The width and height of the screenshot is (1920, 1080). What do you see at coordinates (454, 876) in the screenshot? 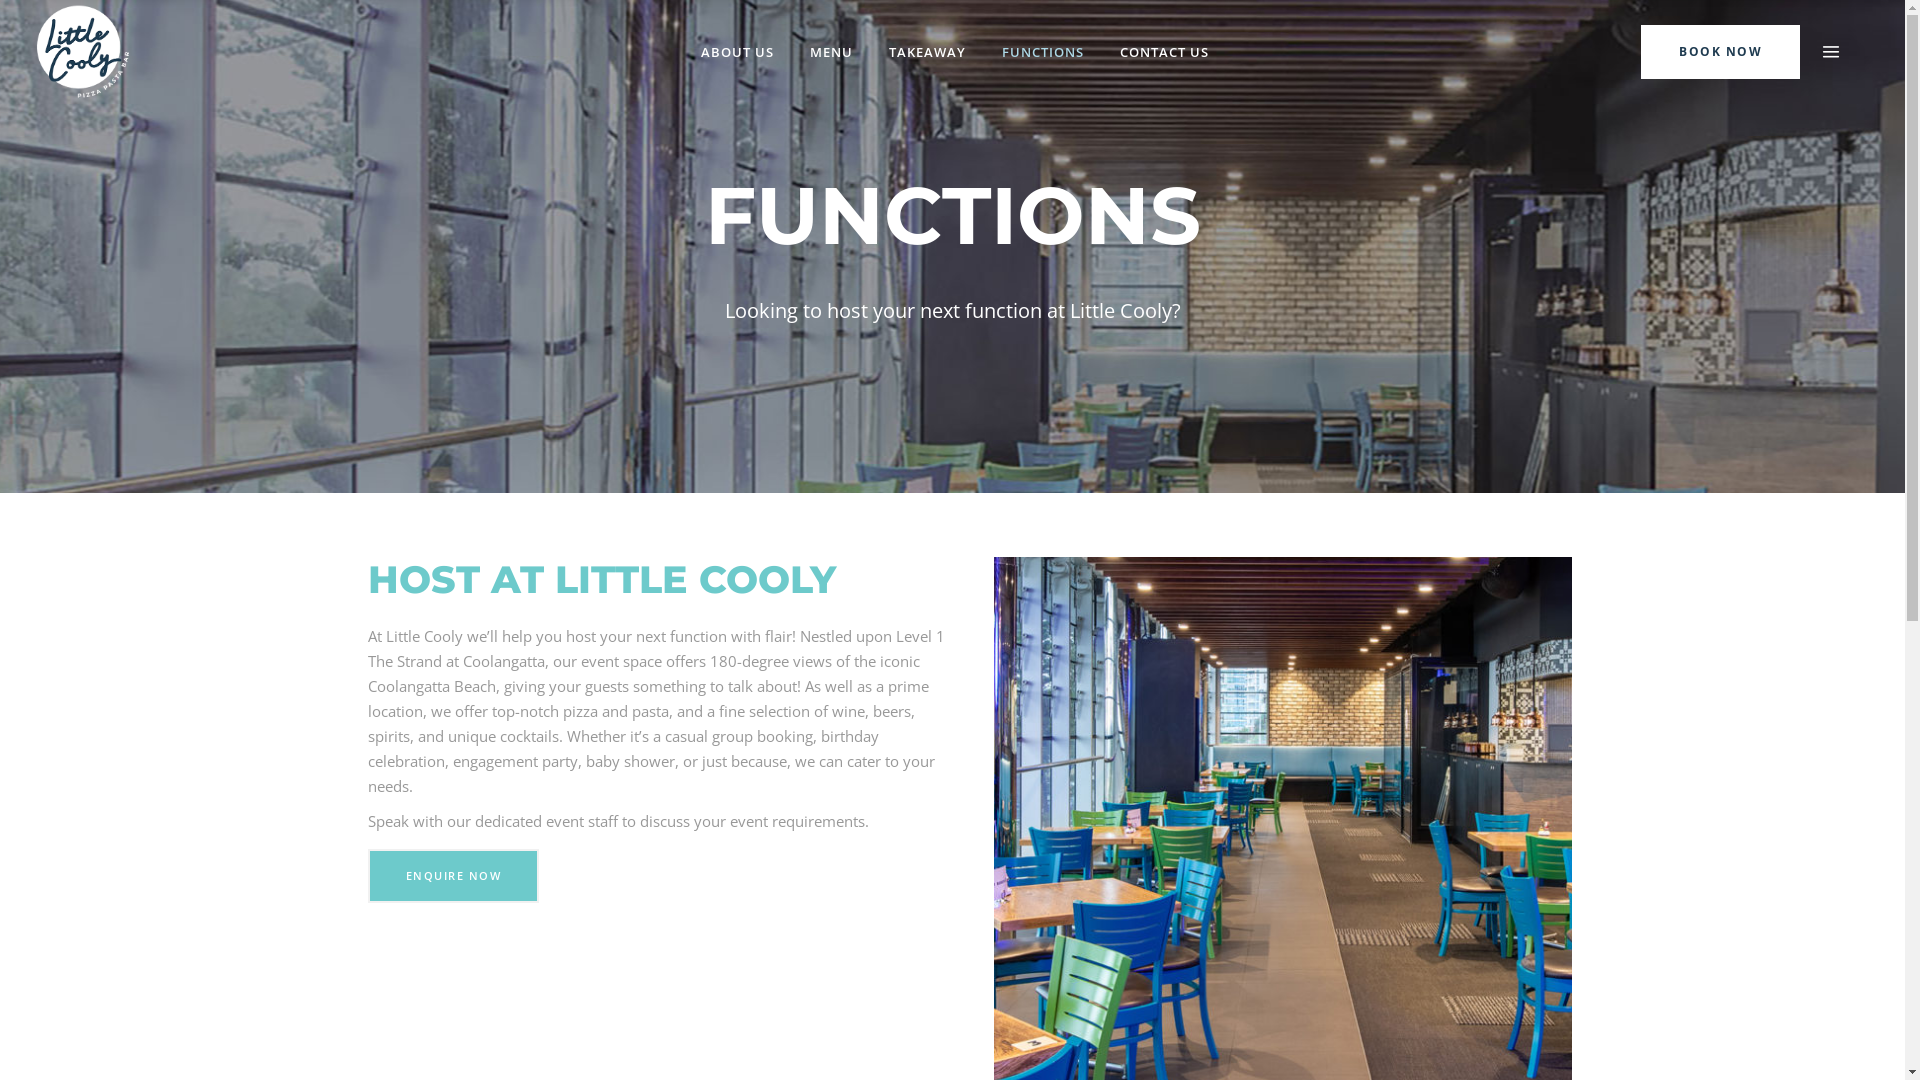
I see `ENQUIRE NOW` at bounding box center [454, 876].